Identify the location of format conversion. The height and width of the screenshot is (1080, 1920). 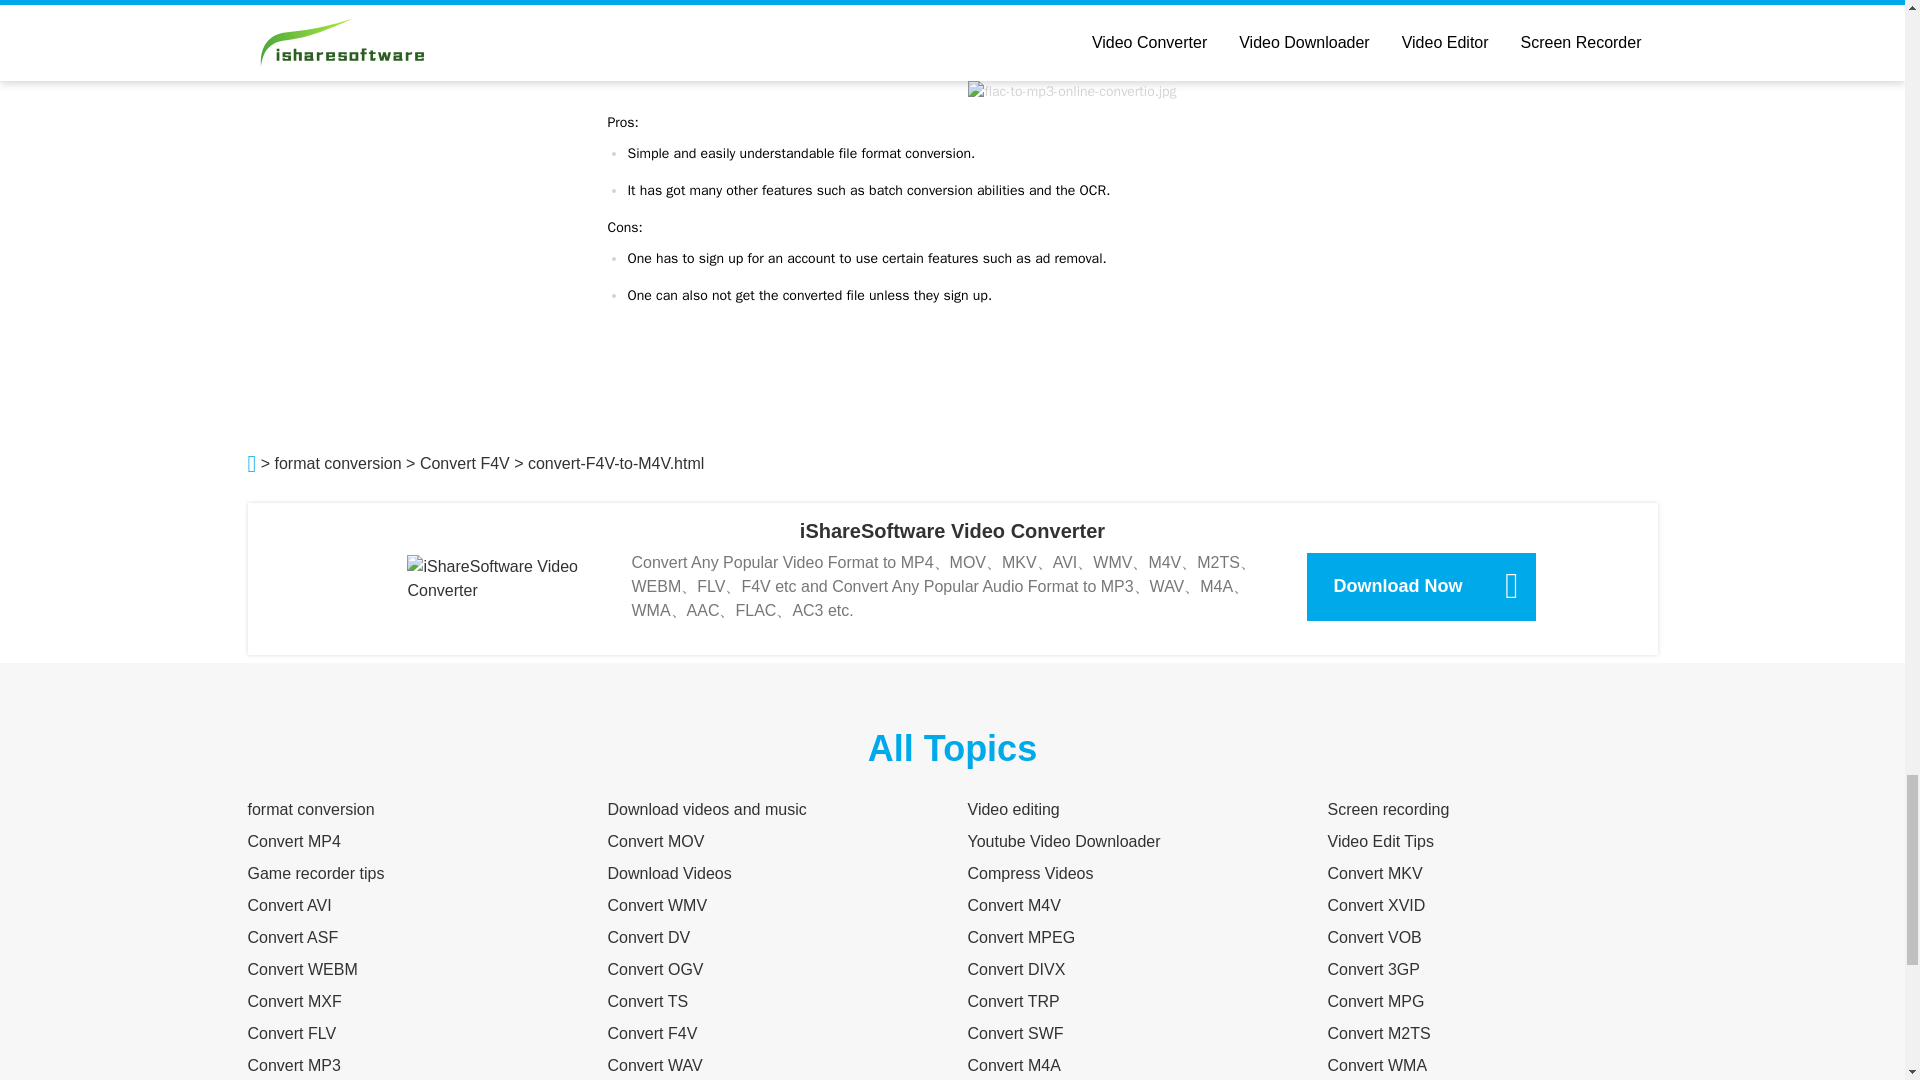
(338, 462).